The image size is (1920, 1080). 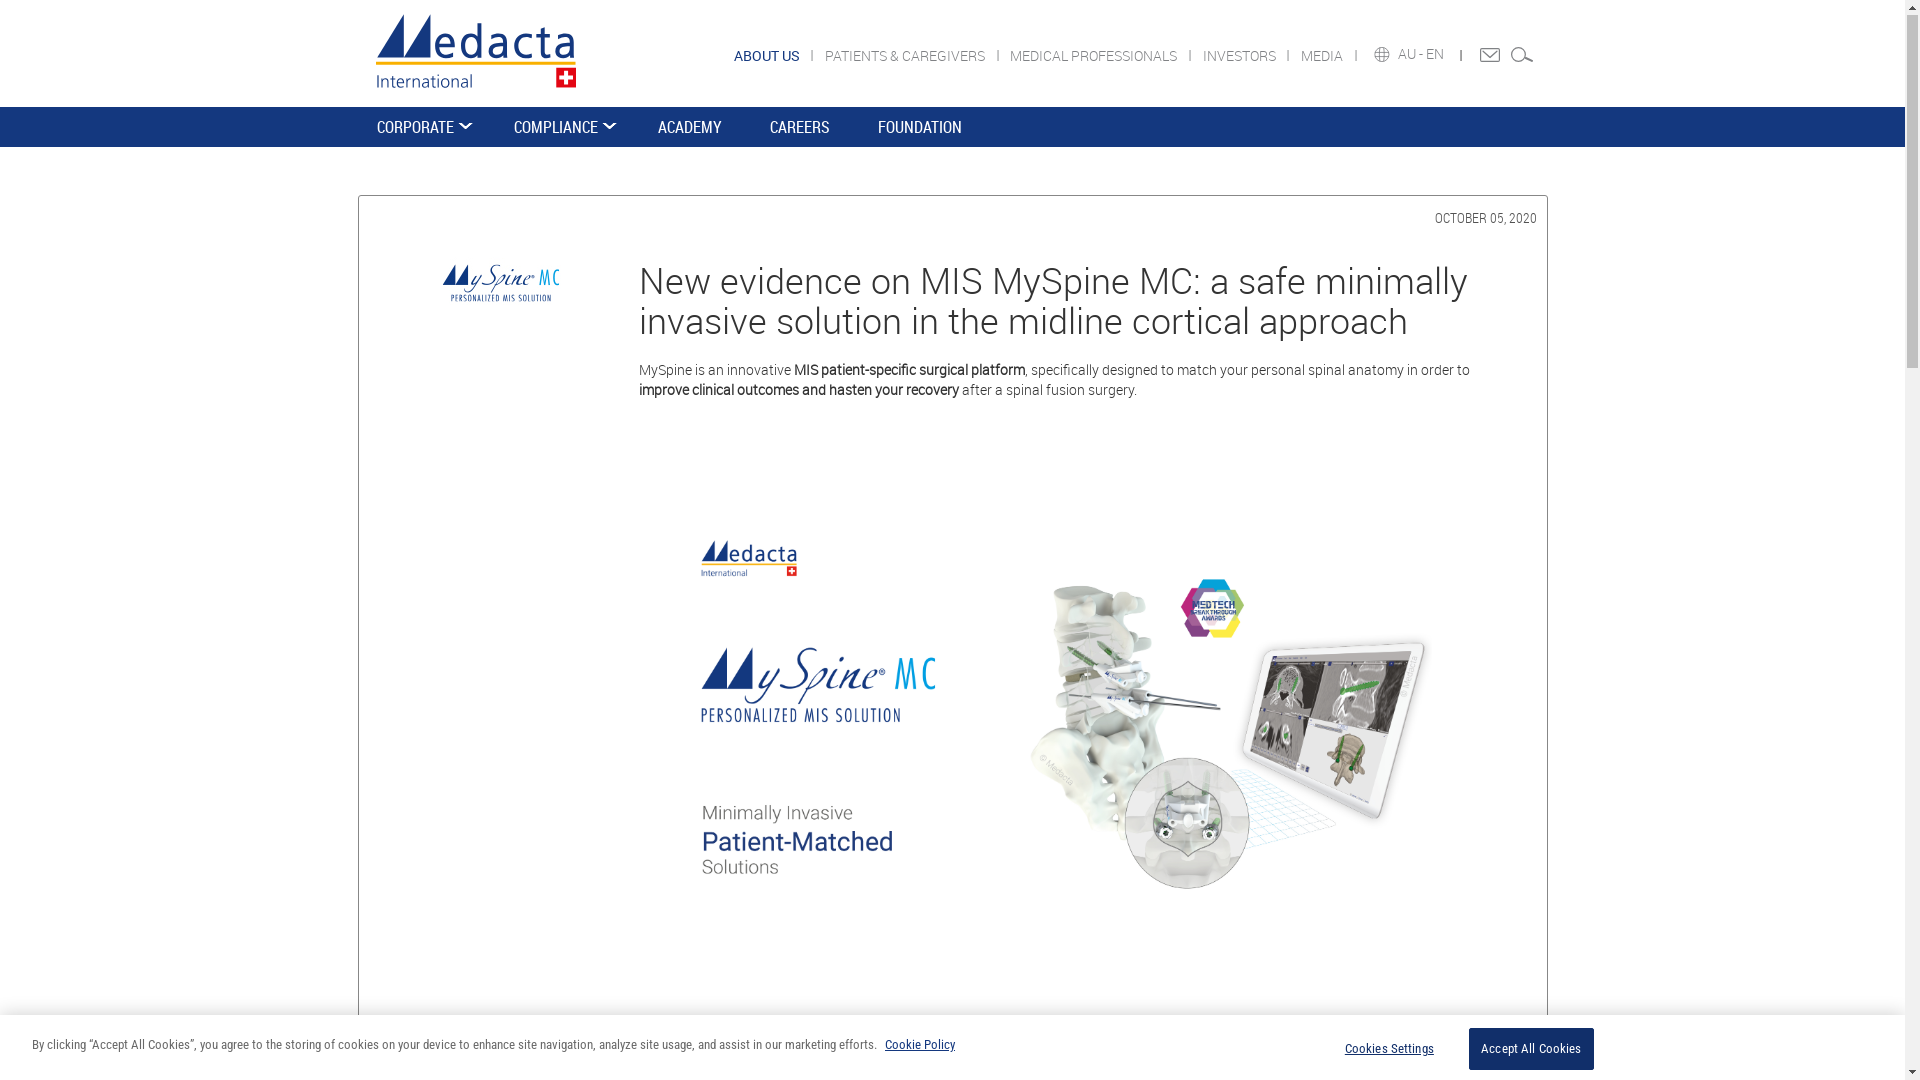 I want to click on PATIENTS & CAREGIVERS, so click(x=916, y=58).